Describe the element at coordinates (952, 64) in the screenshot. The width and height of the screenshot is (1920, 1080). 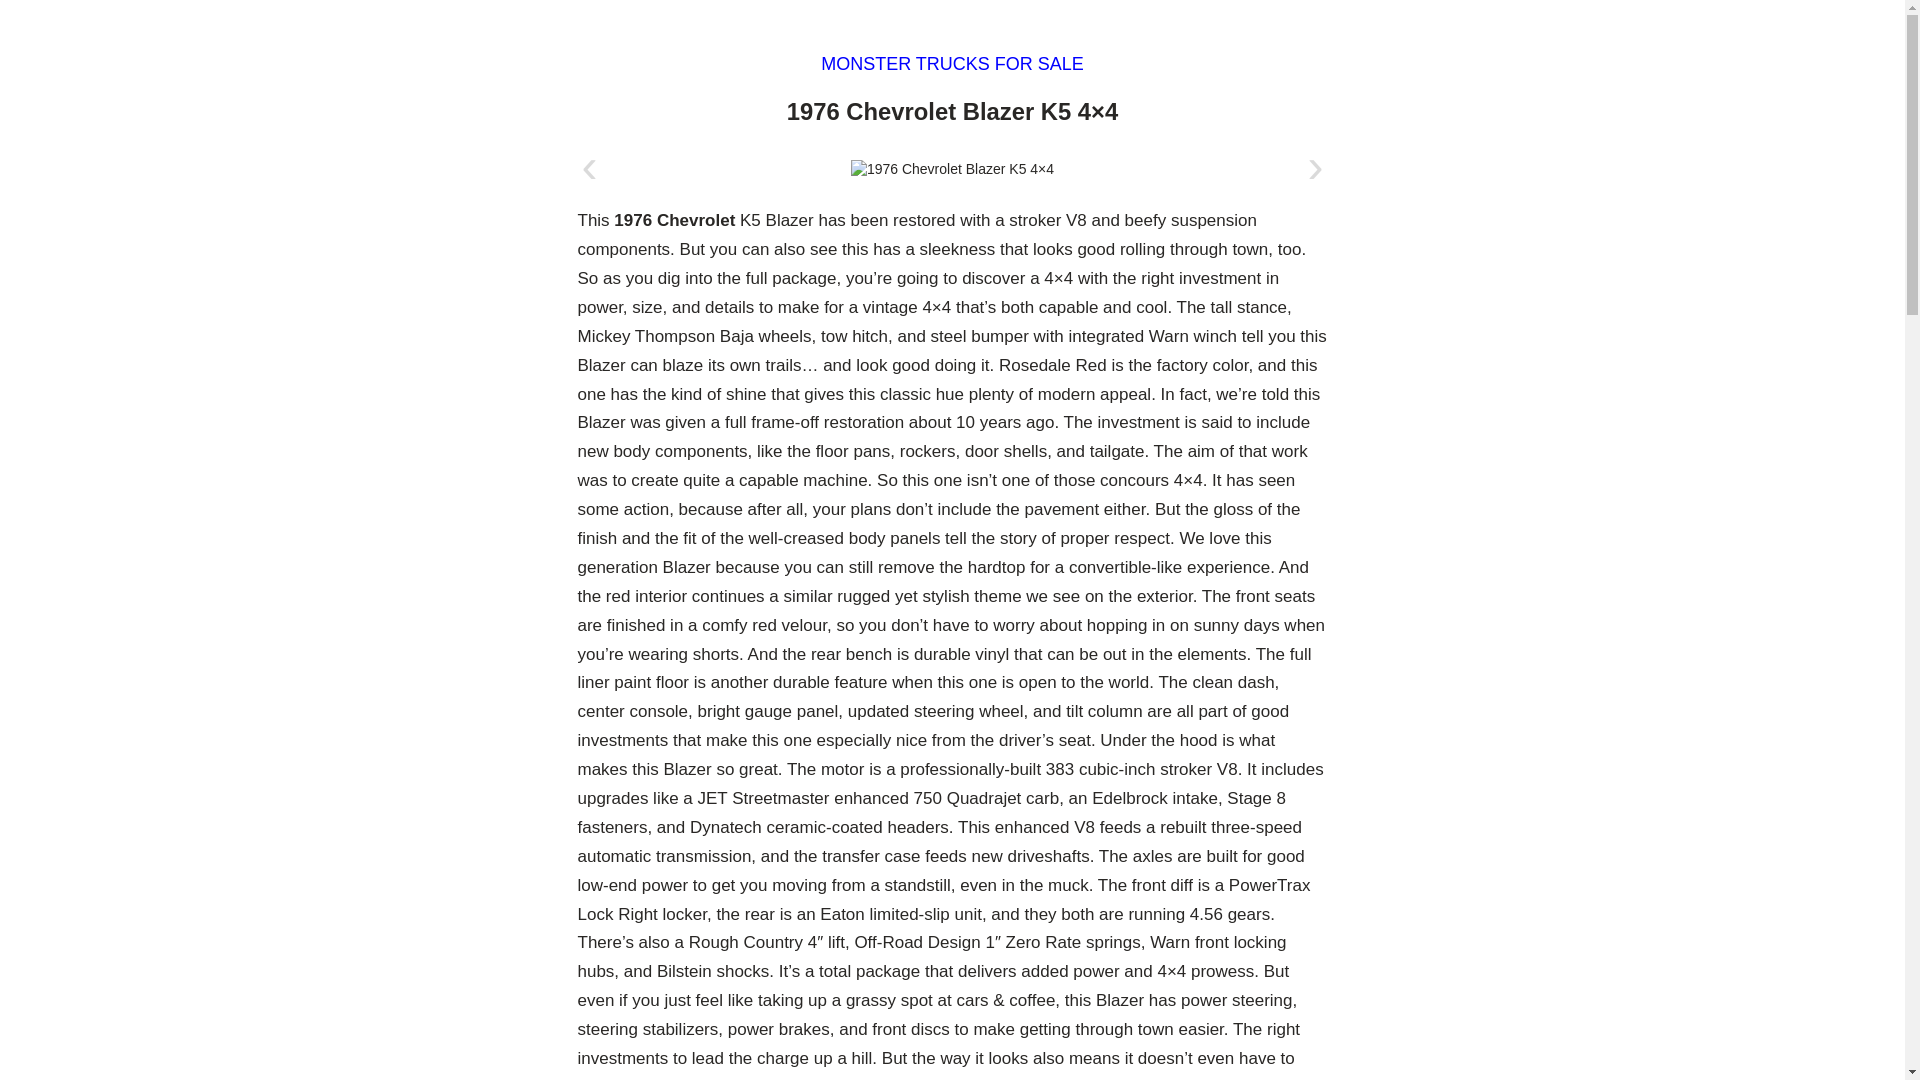
I see `MONSTER TRUCKS FOR SALE` at that location.